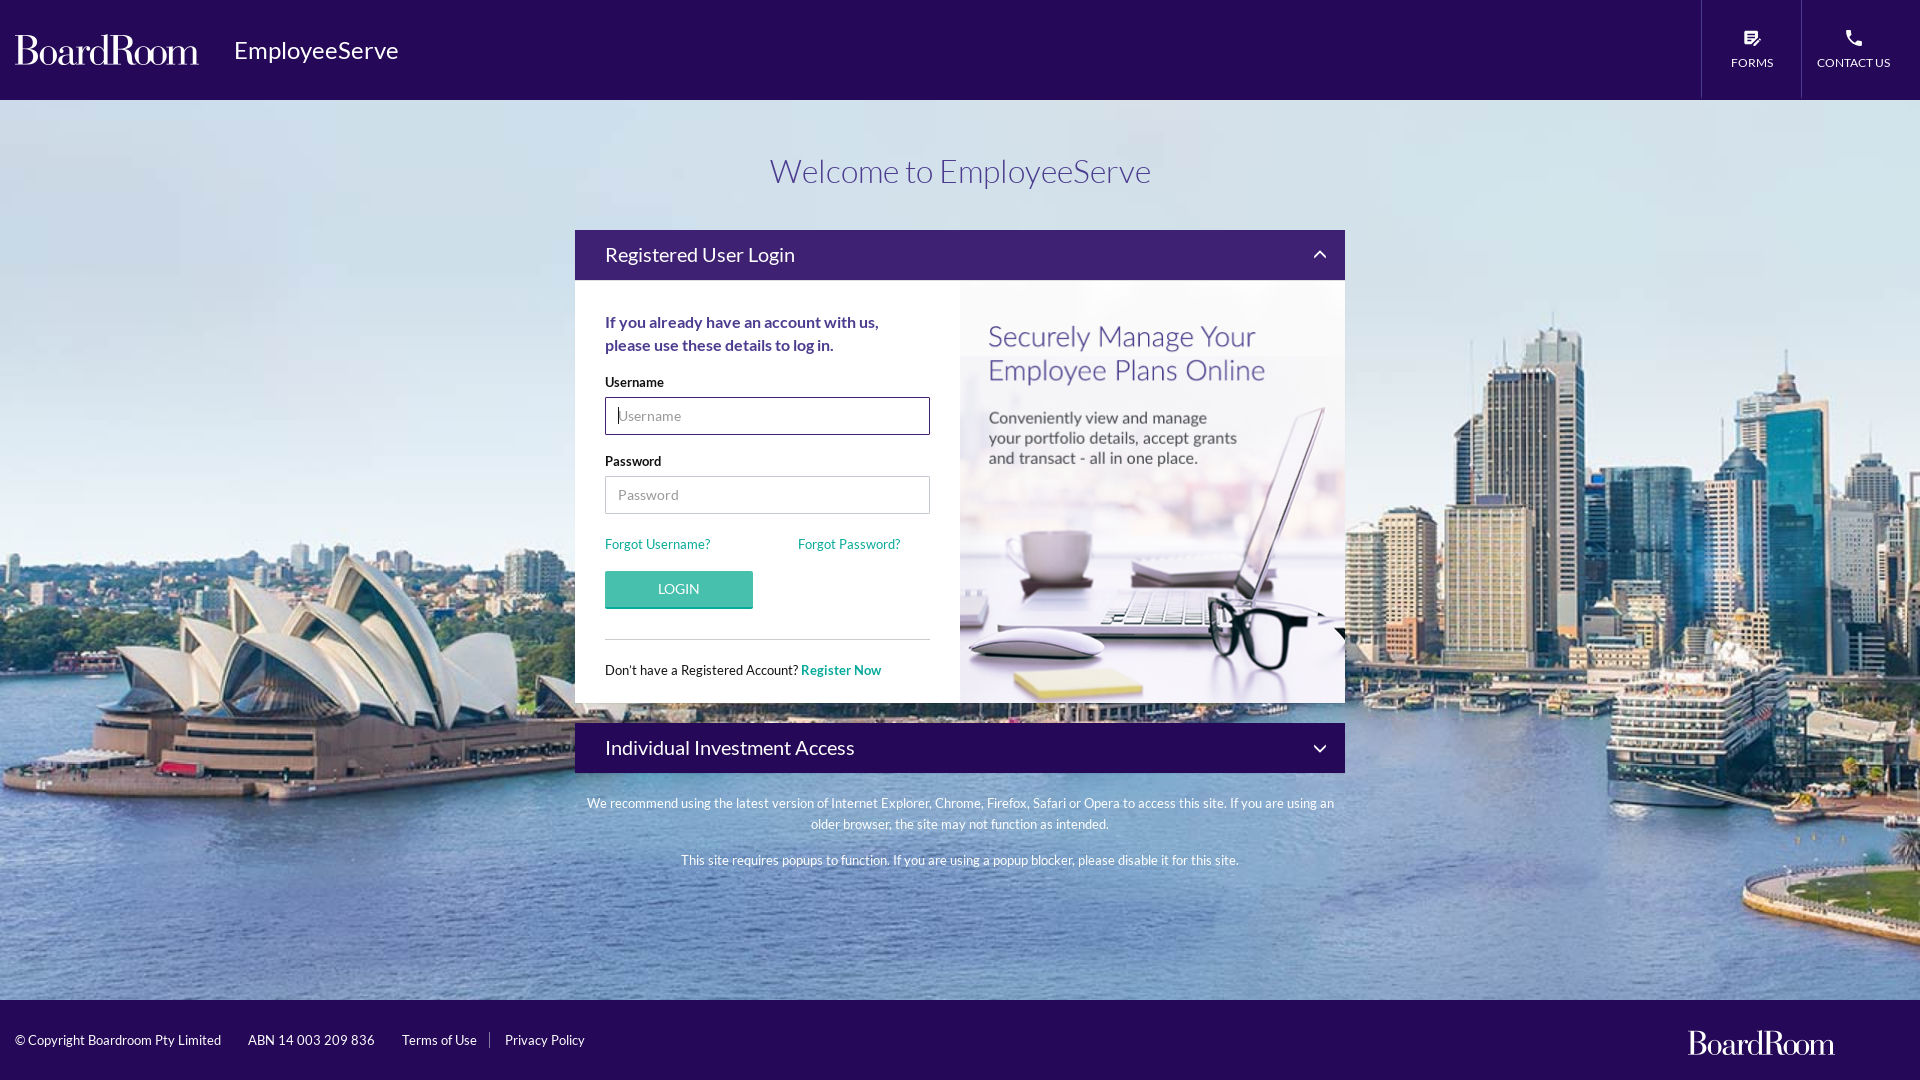 Image resolution: width=1920 pixels, height=1080 pixels. Describe the element at coordinates (545, 1040) in the screenshot. I see `Privacy Policy` at that location.